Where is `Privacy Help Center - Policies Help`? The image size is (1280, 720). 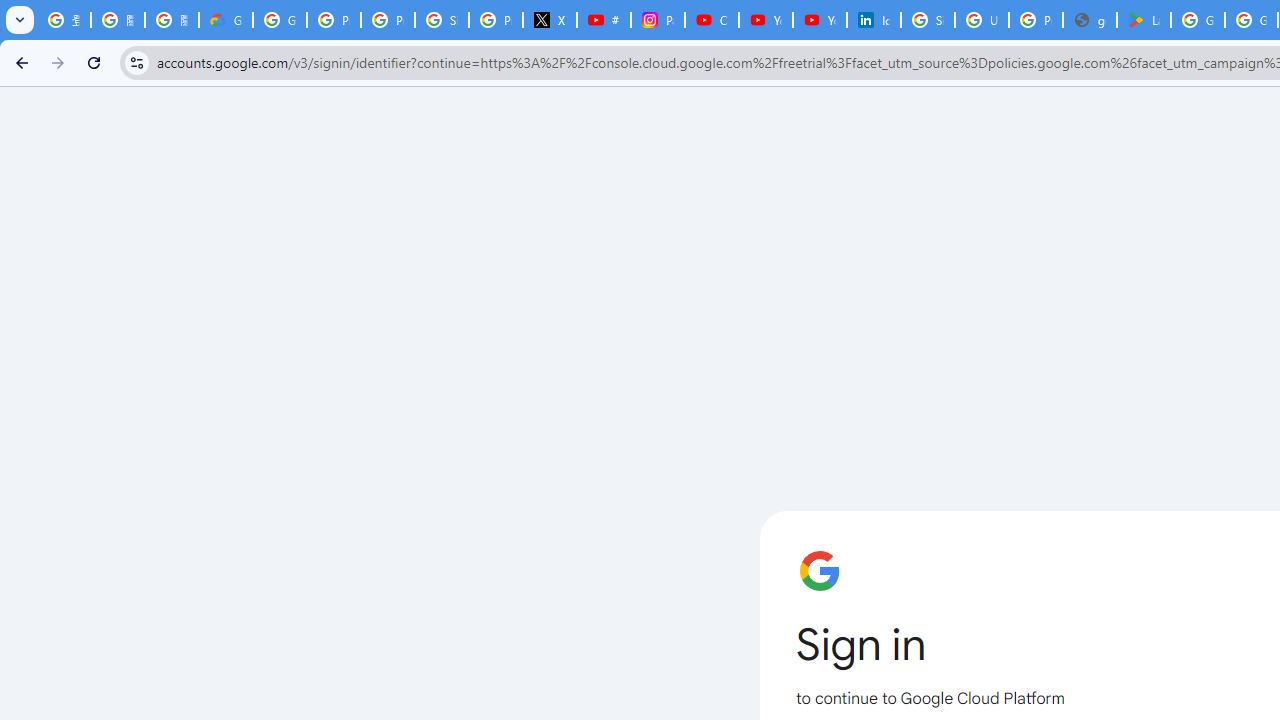 Privacy Help Center - Policies Help is located at coordinates (388, 20).